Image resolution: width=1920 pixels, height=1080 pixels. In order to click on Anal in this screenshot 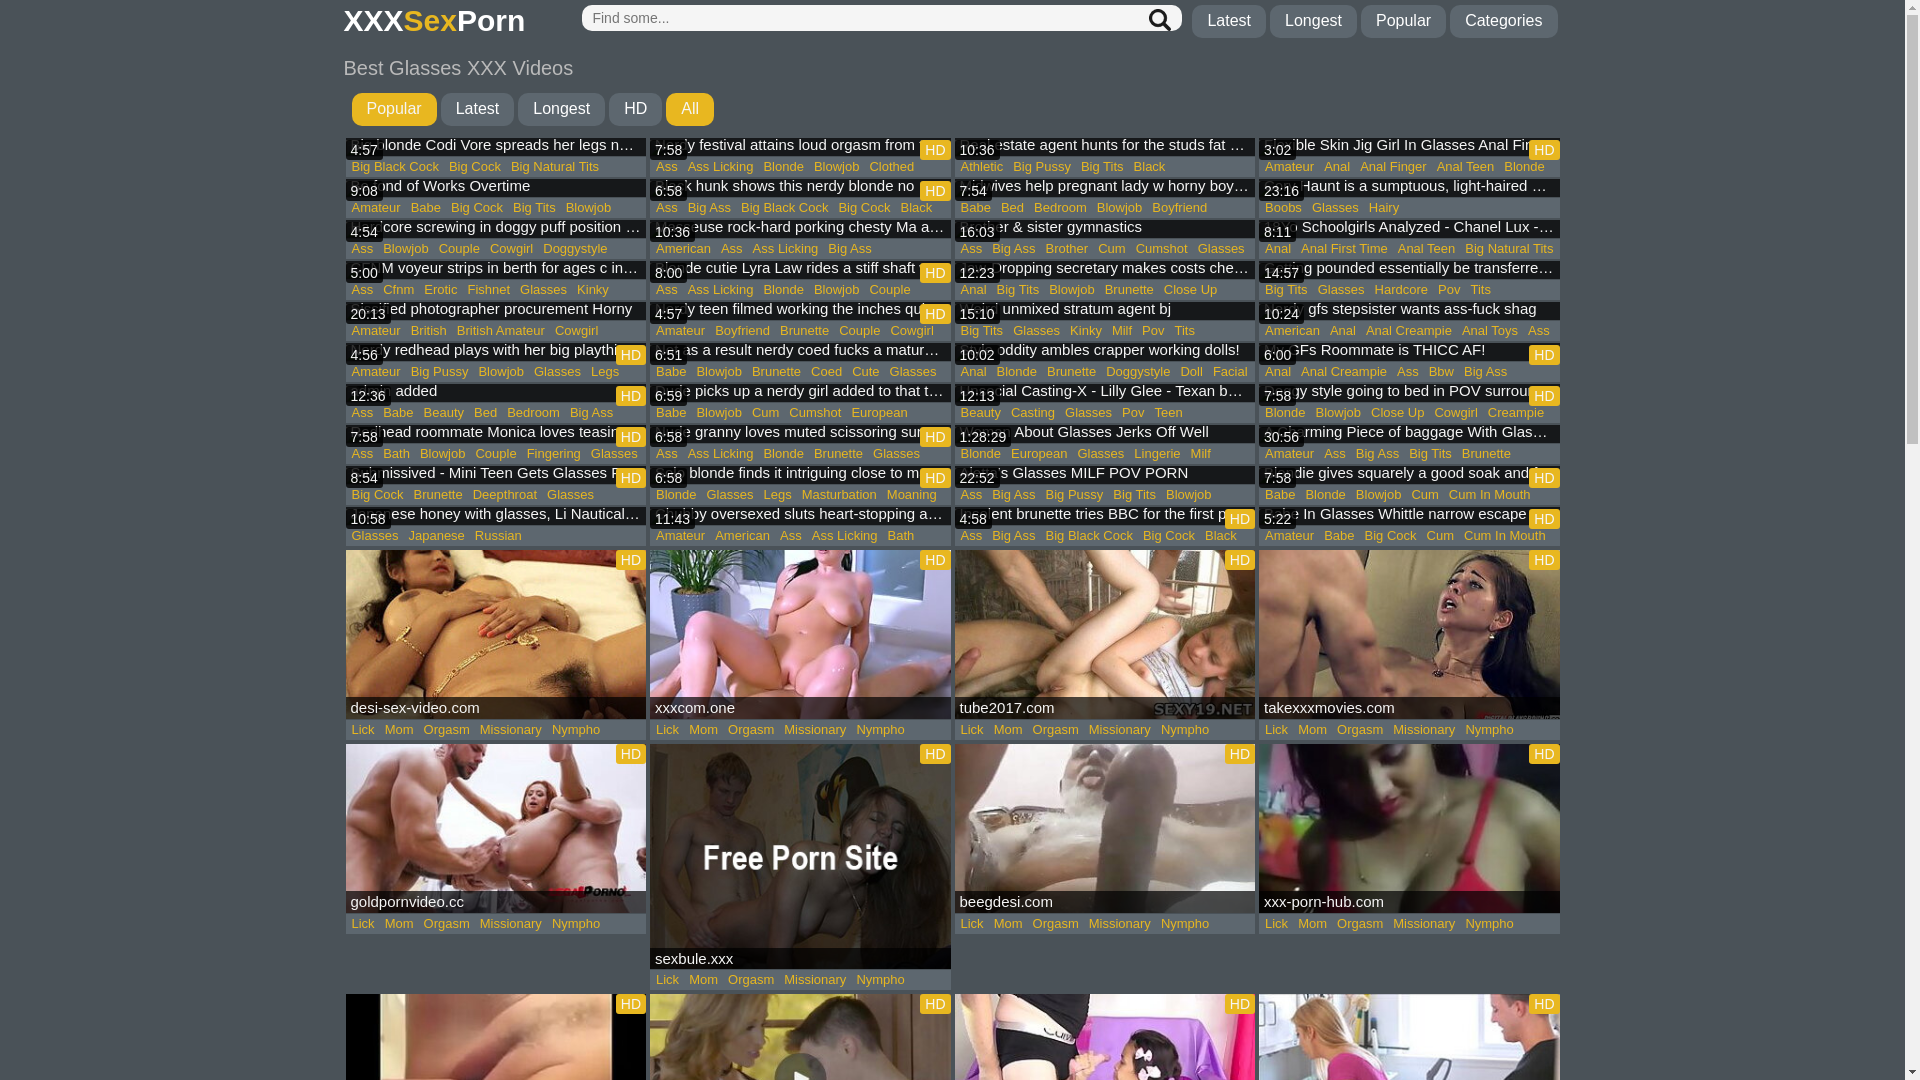, I will do `click(1343, 331)`.